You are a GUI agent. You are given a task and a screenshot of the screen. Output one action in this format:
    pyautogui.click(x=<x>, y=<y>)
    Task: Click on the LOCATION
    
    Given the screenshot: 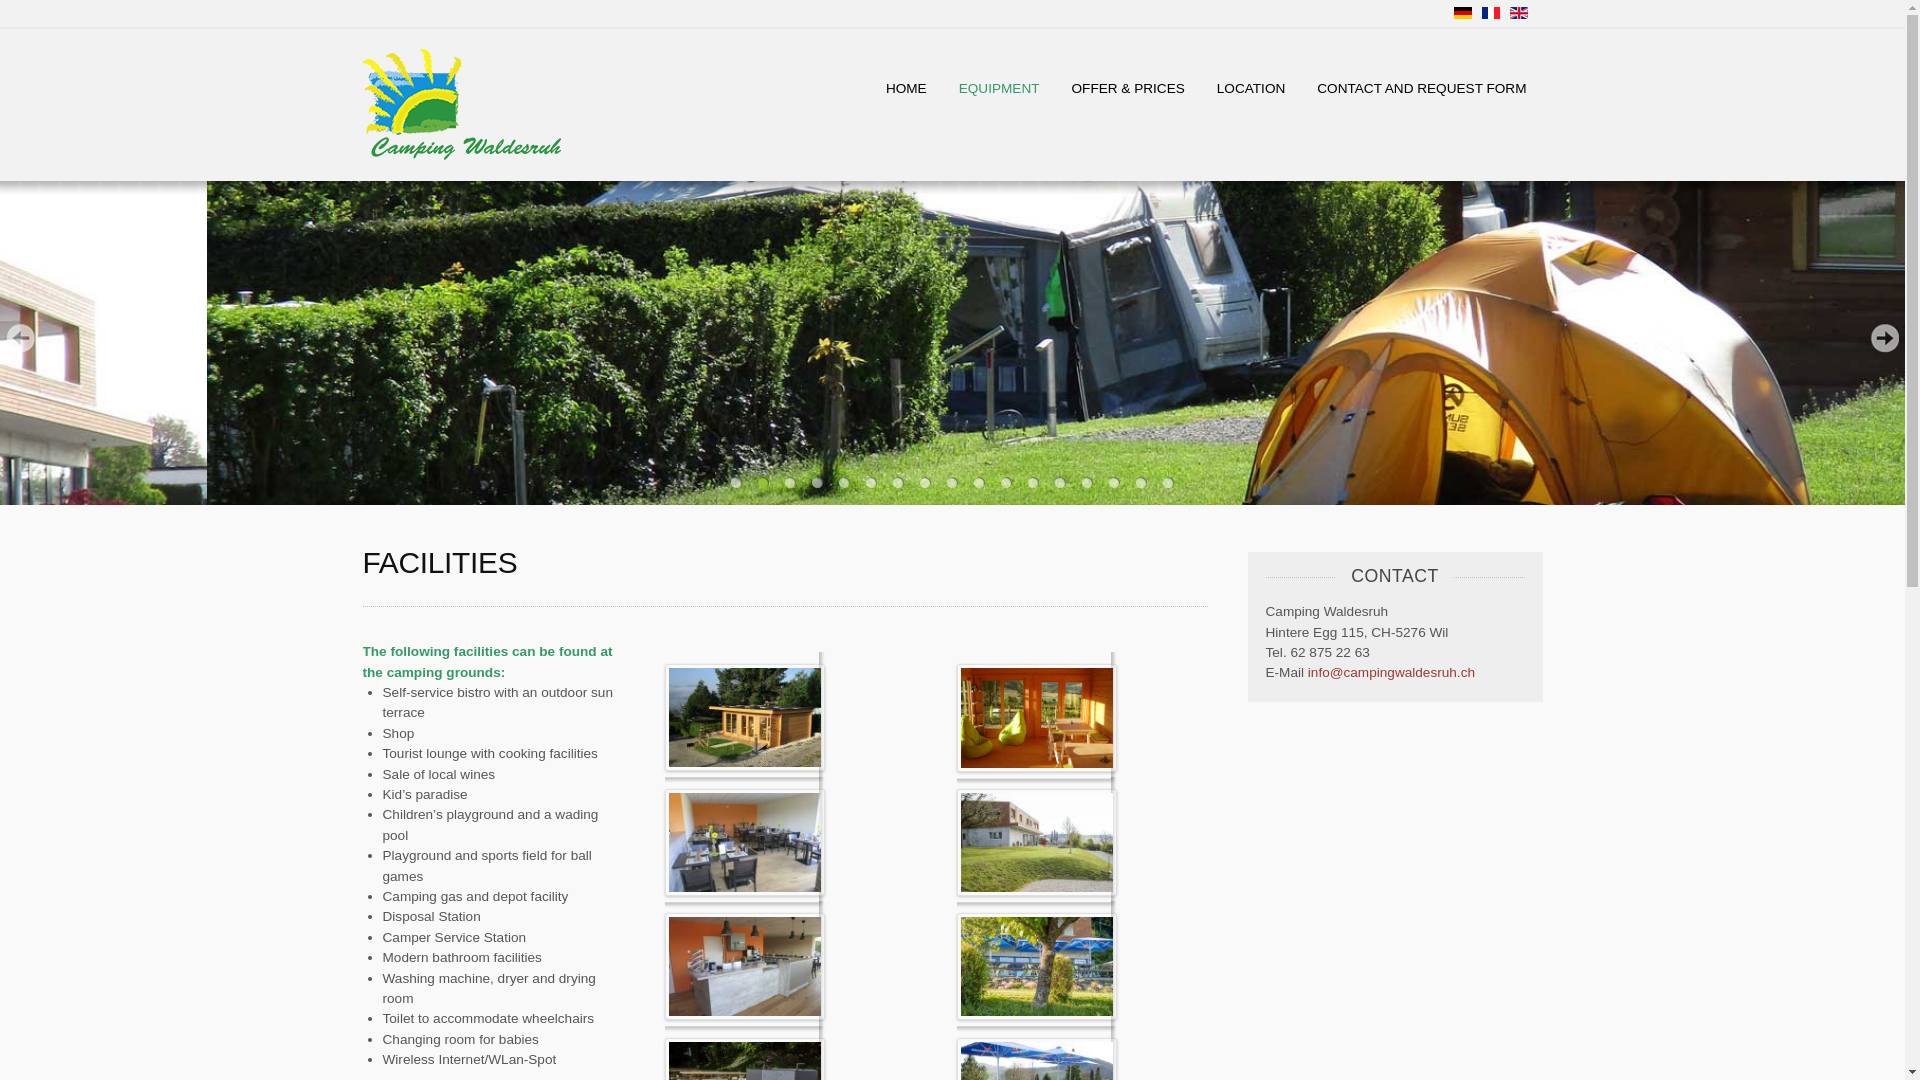 What is the action you would take?
    pyautogui.click(x=1251, y=89)
    